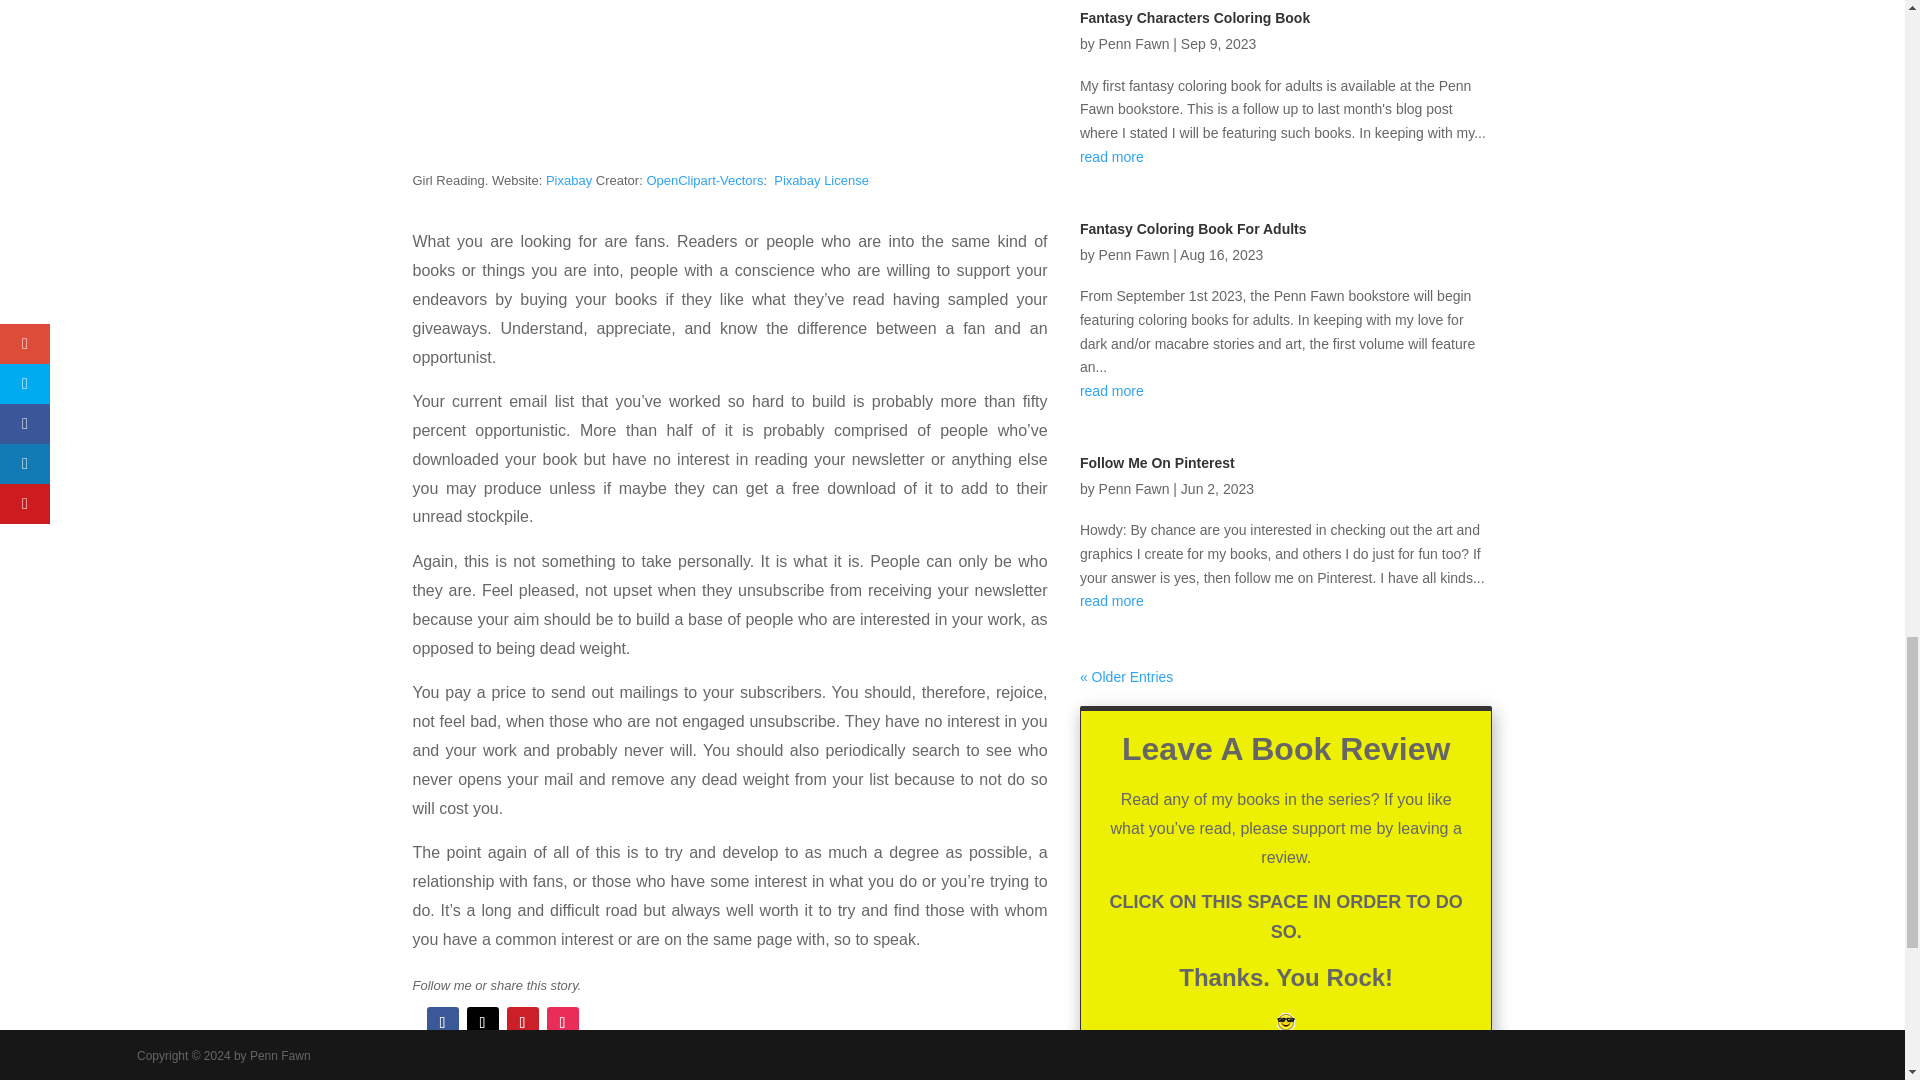 This screenshot has height=1080, width=1920. What do you see at coordinates (1134, 488) in the screenshot?
I see `Posts by Penn Fawn` at bounding box center [1134, 488].